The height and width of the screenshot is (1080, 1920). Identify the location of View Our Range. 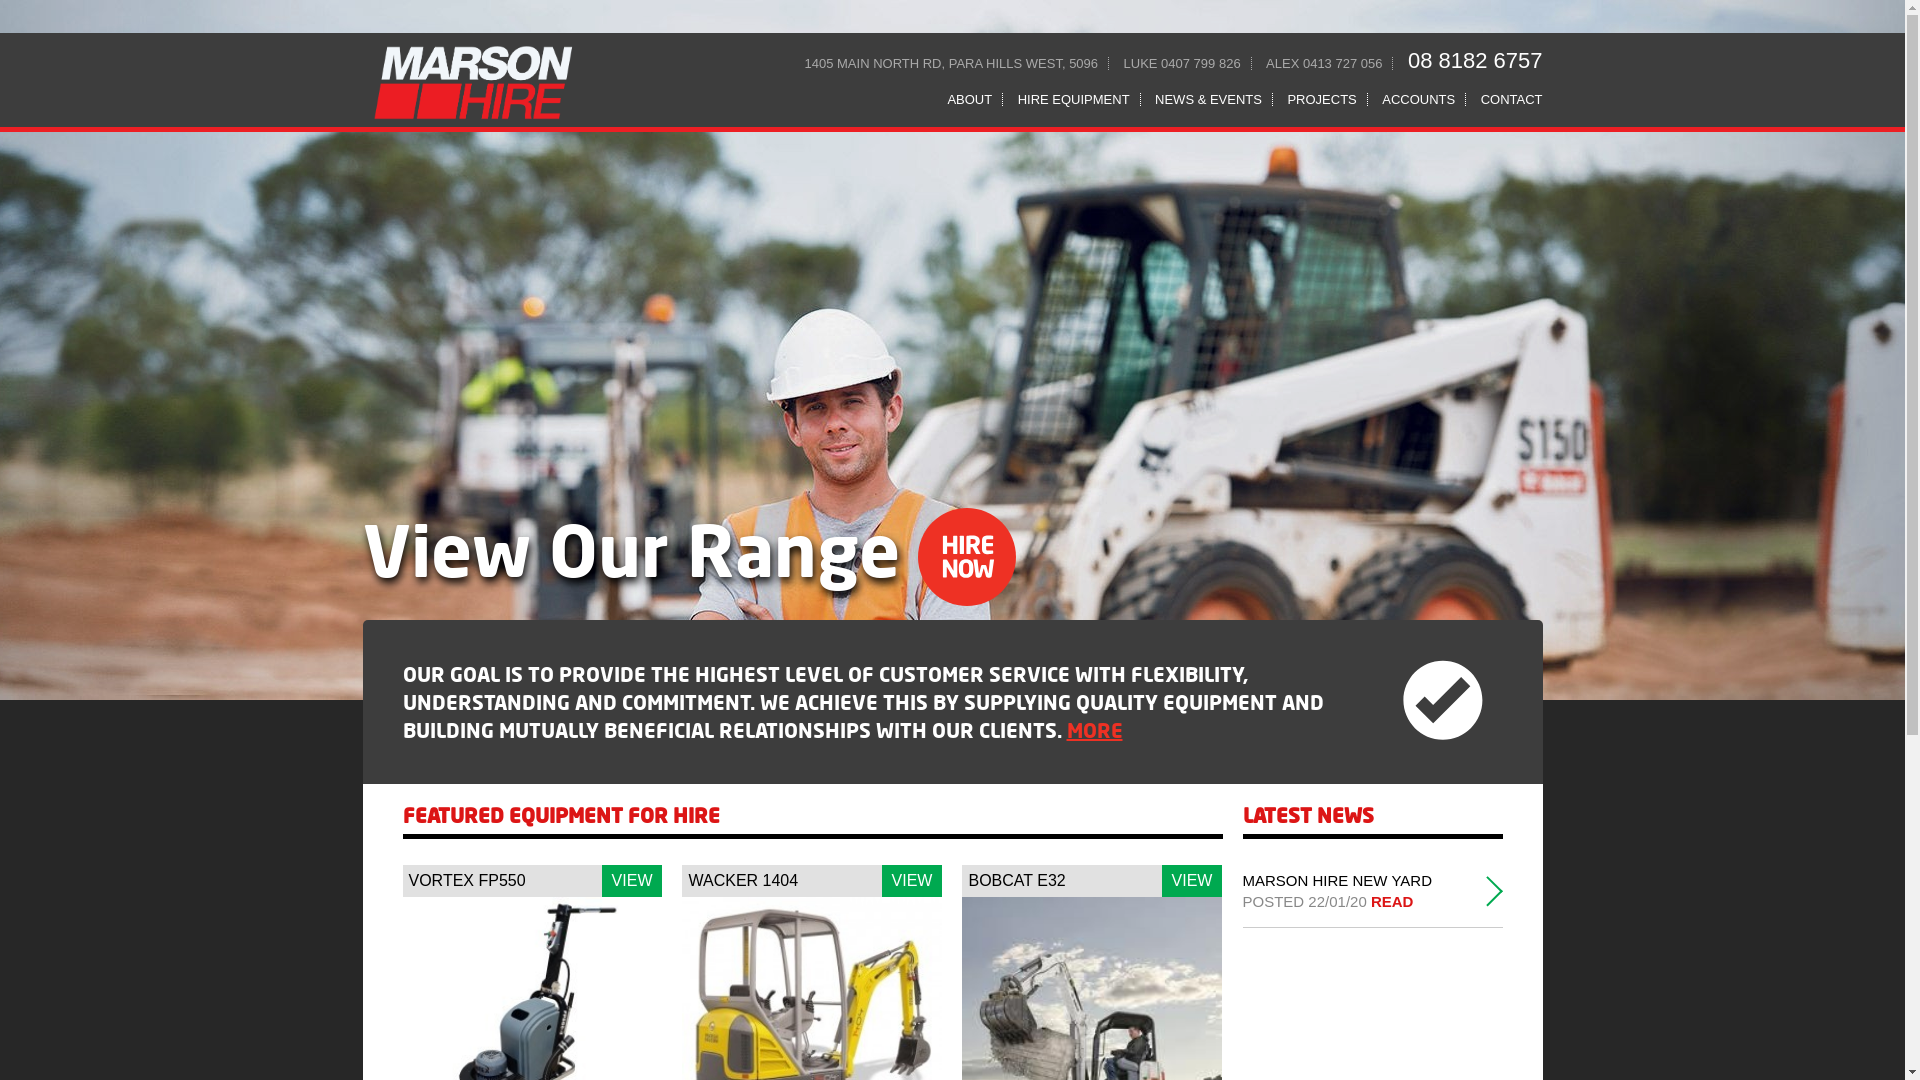
(688, 549).